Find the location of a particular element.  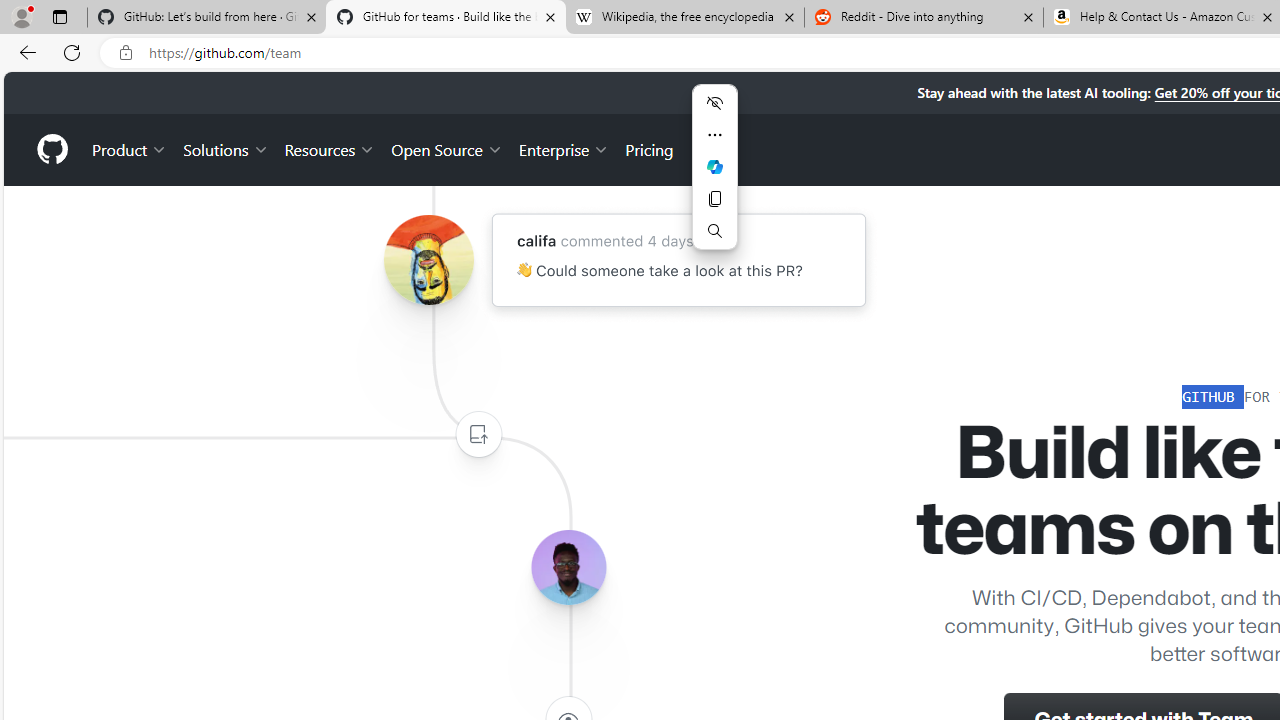

Mini menu on text selection is located at coordinates (714, 166).